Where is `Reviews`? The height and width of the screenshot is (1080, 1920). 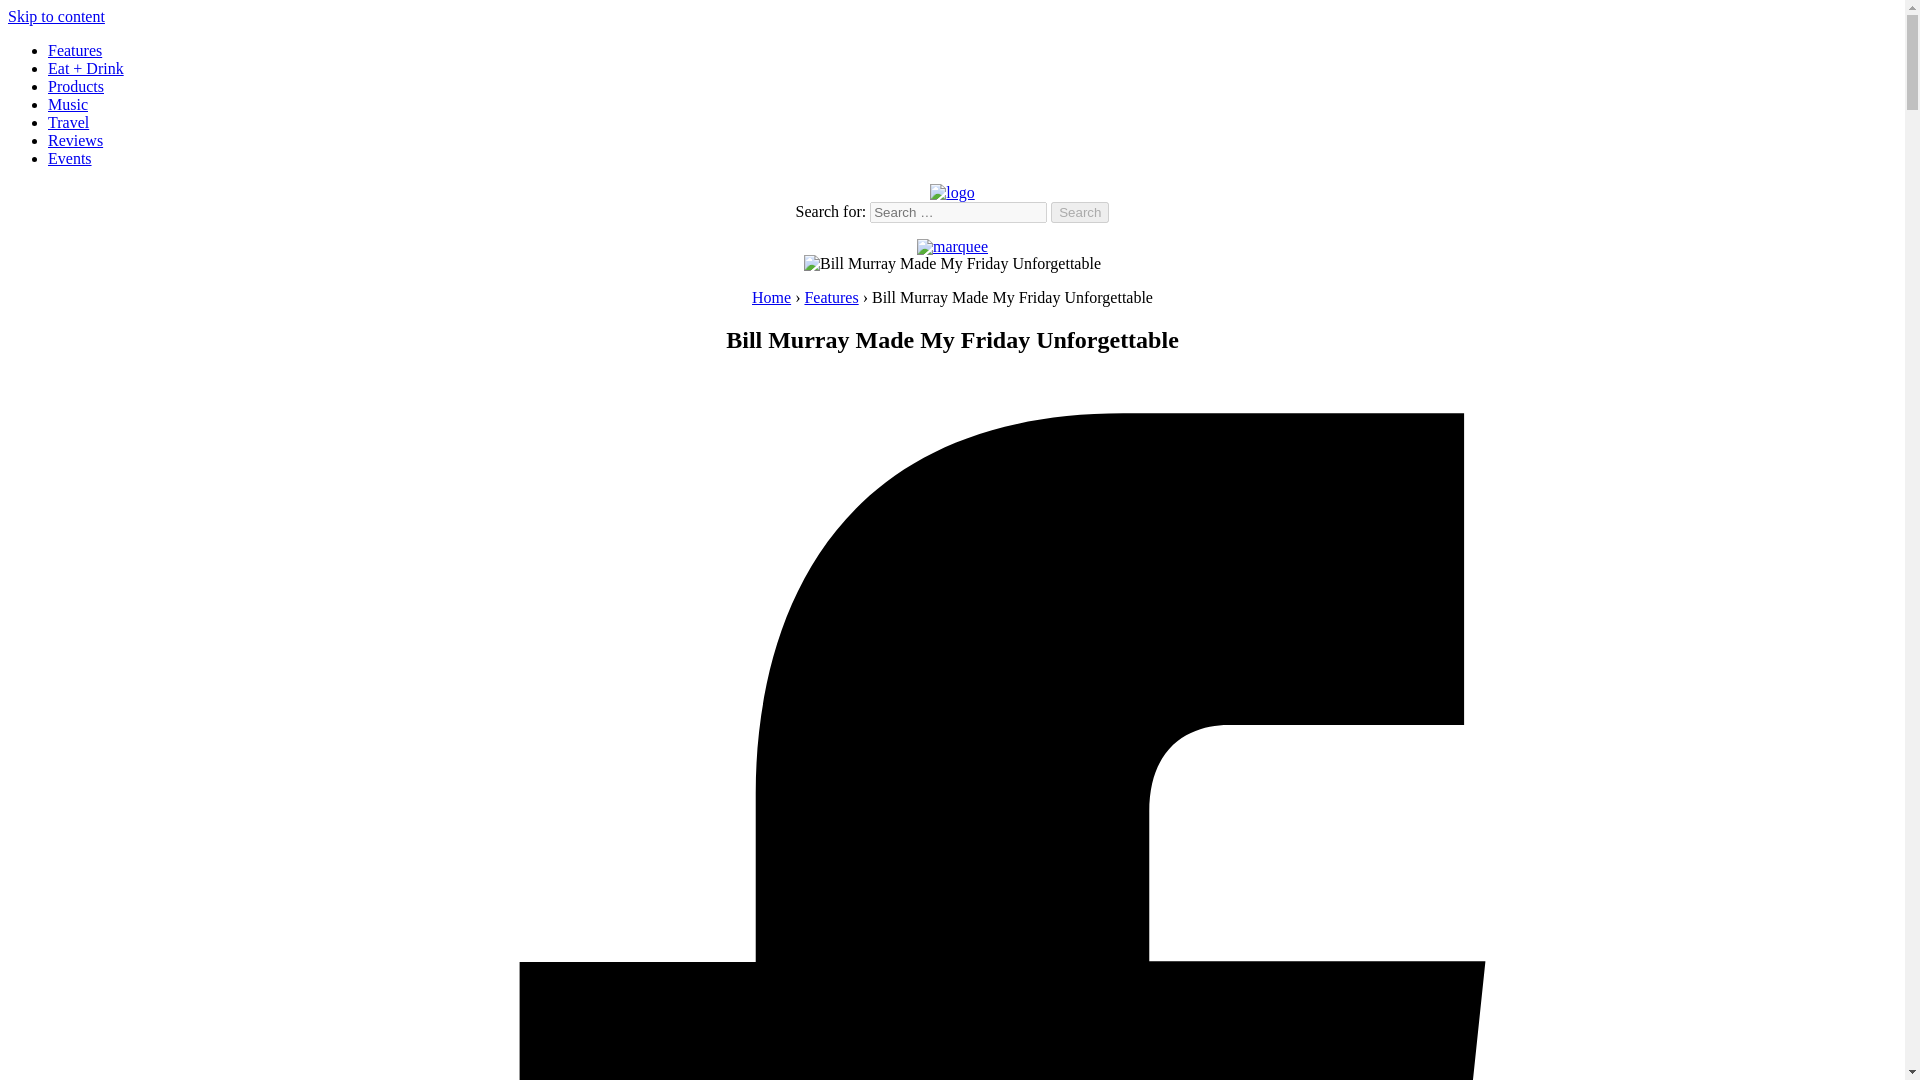 Reviews is located at coordinates (76, 140).